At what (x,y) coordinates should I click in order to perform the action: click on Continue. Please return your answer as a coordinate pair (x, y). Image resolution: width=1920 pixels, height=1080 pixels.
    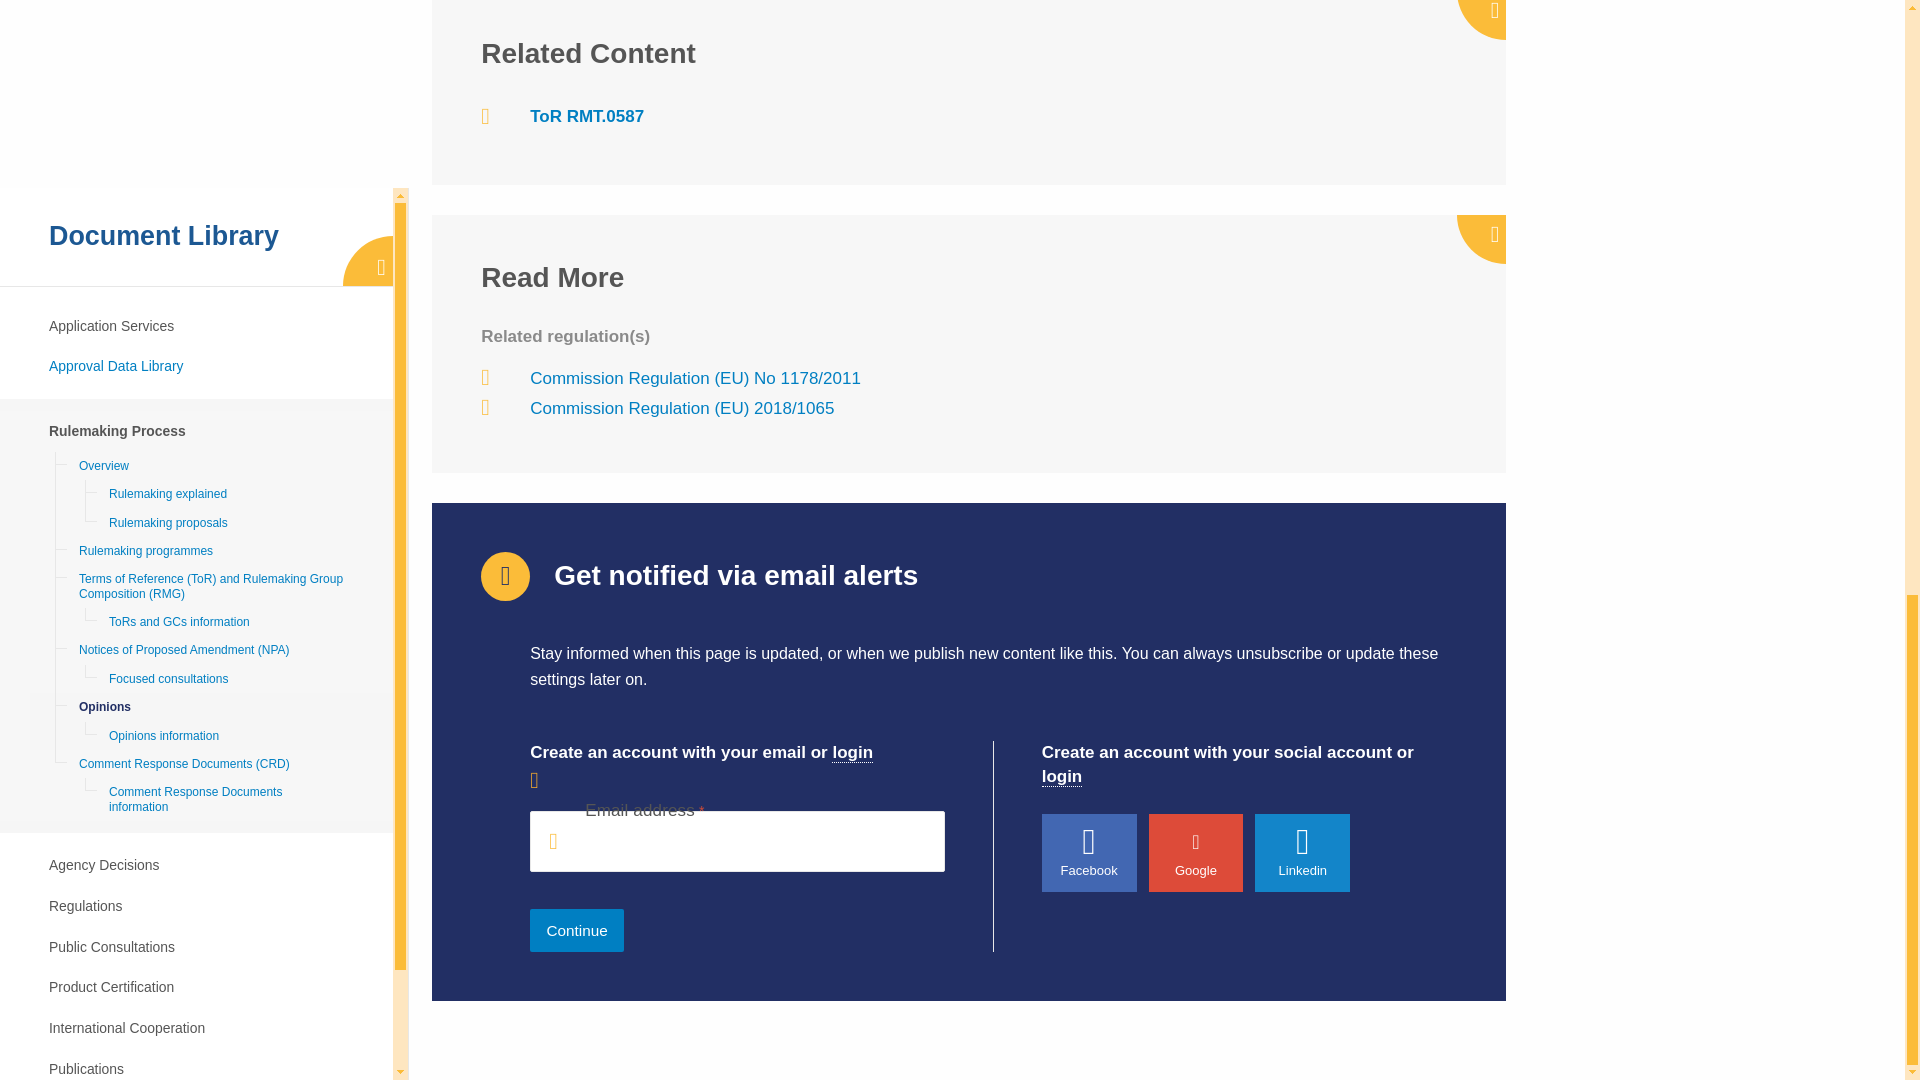
    Looking at the image, I should click on (576, 930).